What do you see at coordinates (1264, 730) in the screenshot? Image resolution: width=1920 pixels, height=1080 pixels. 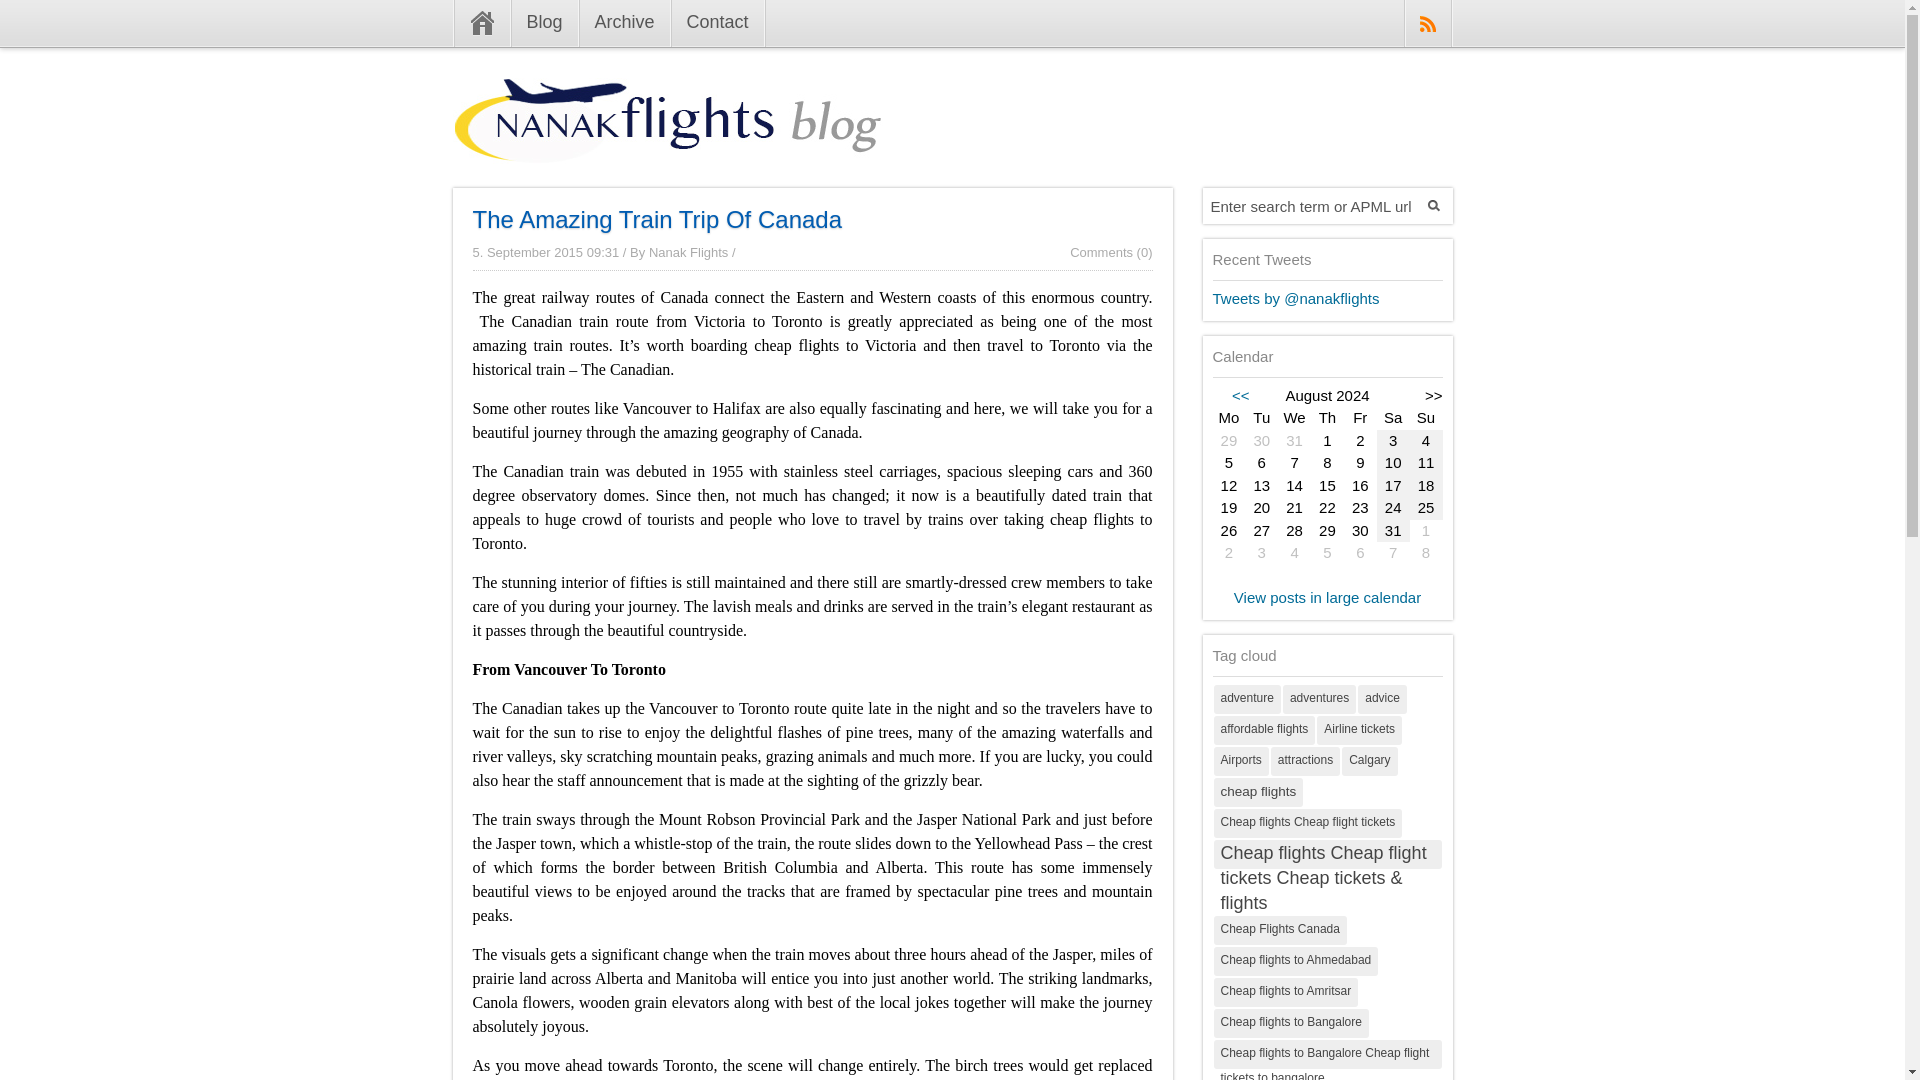 I see `affordable flights` at bounding box center [1264, 730].